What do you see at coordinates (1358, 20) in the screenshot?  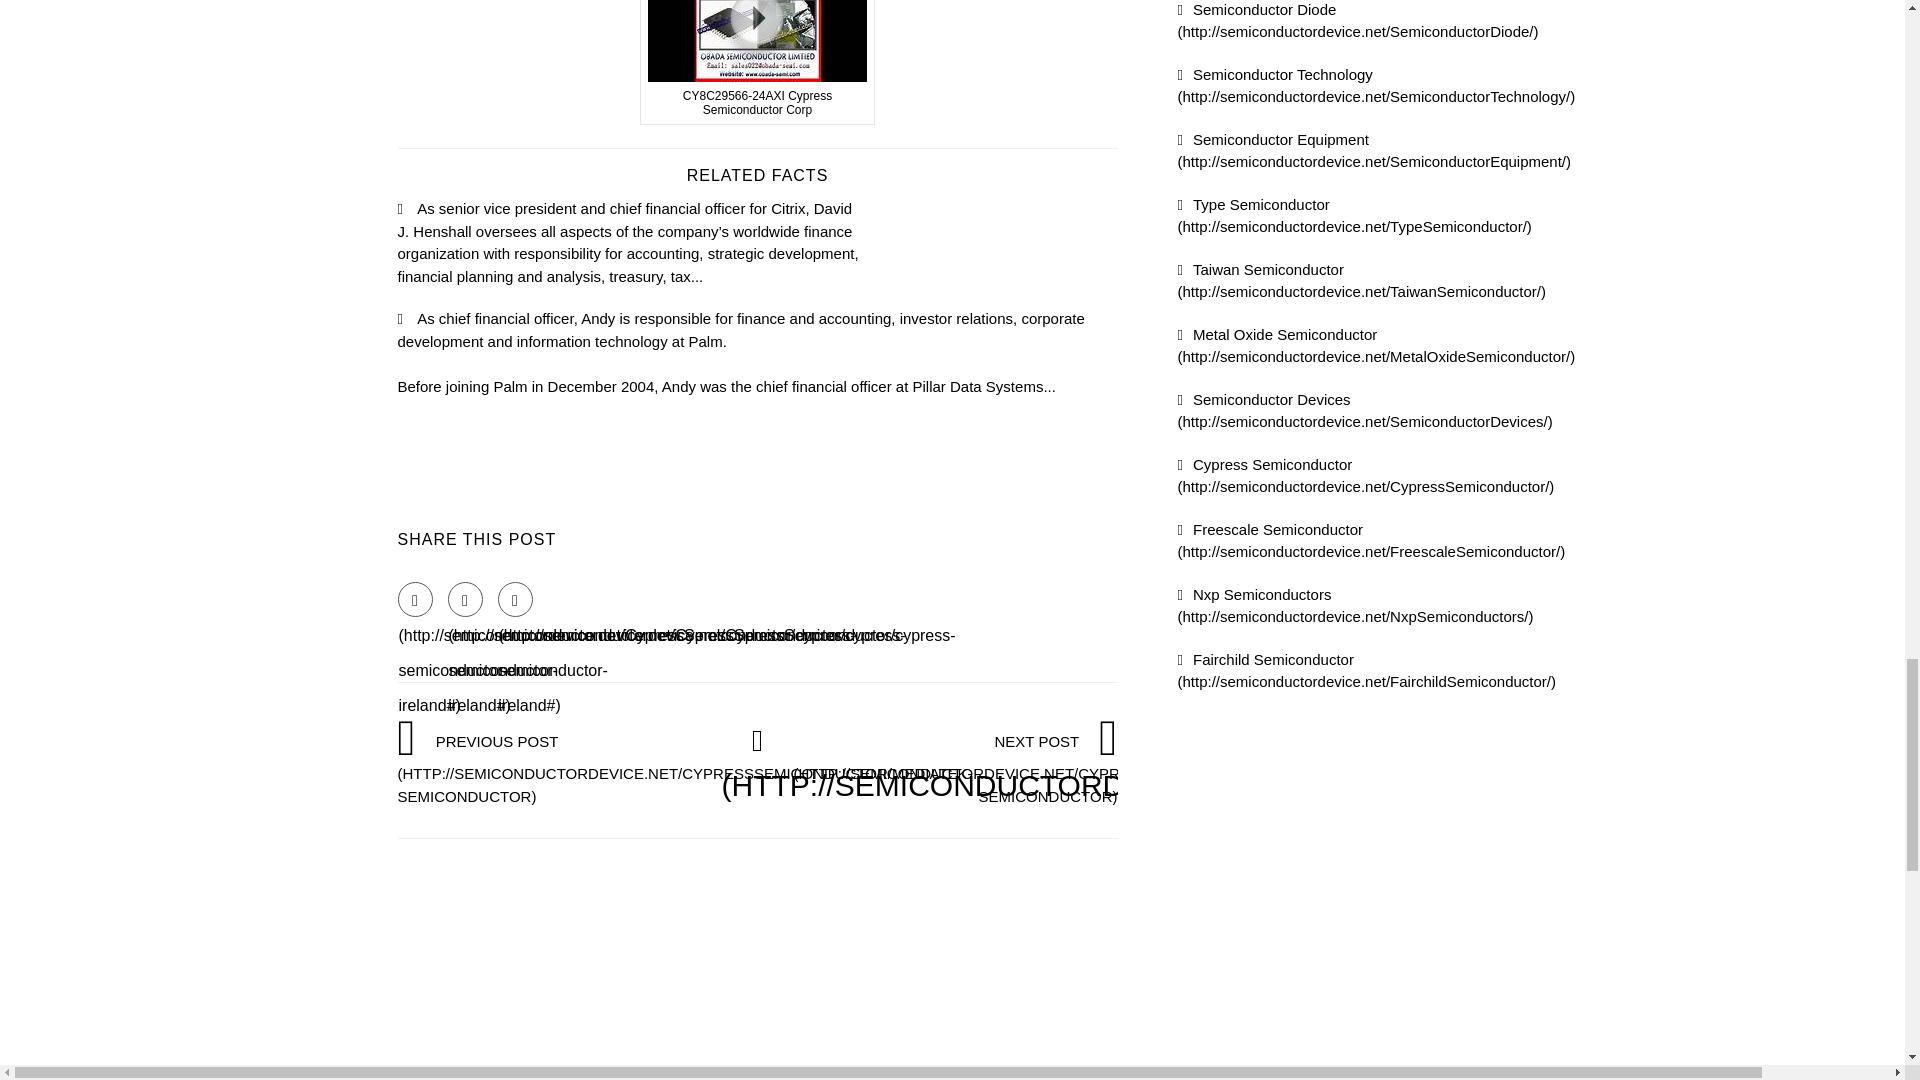 I see `View all posts filed under Semiconductor Diode` at bounding box center [1358, 20].